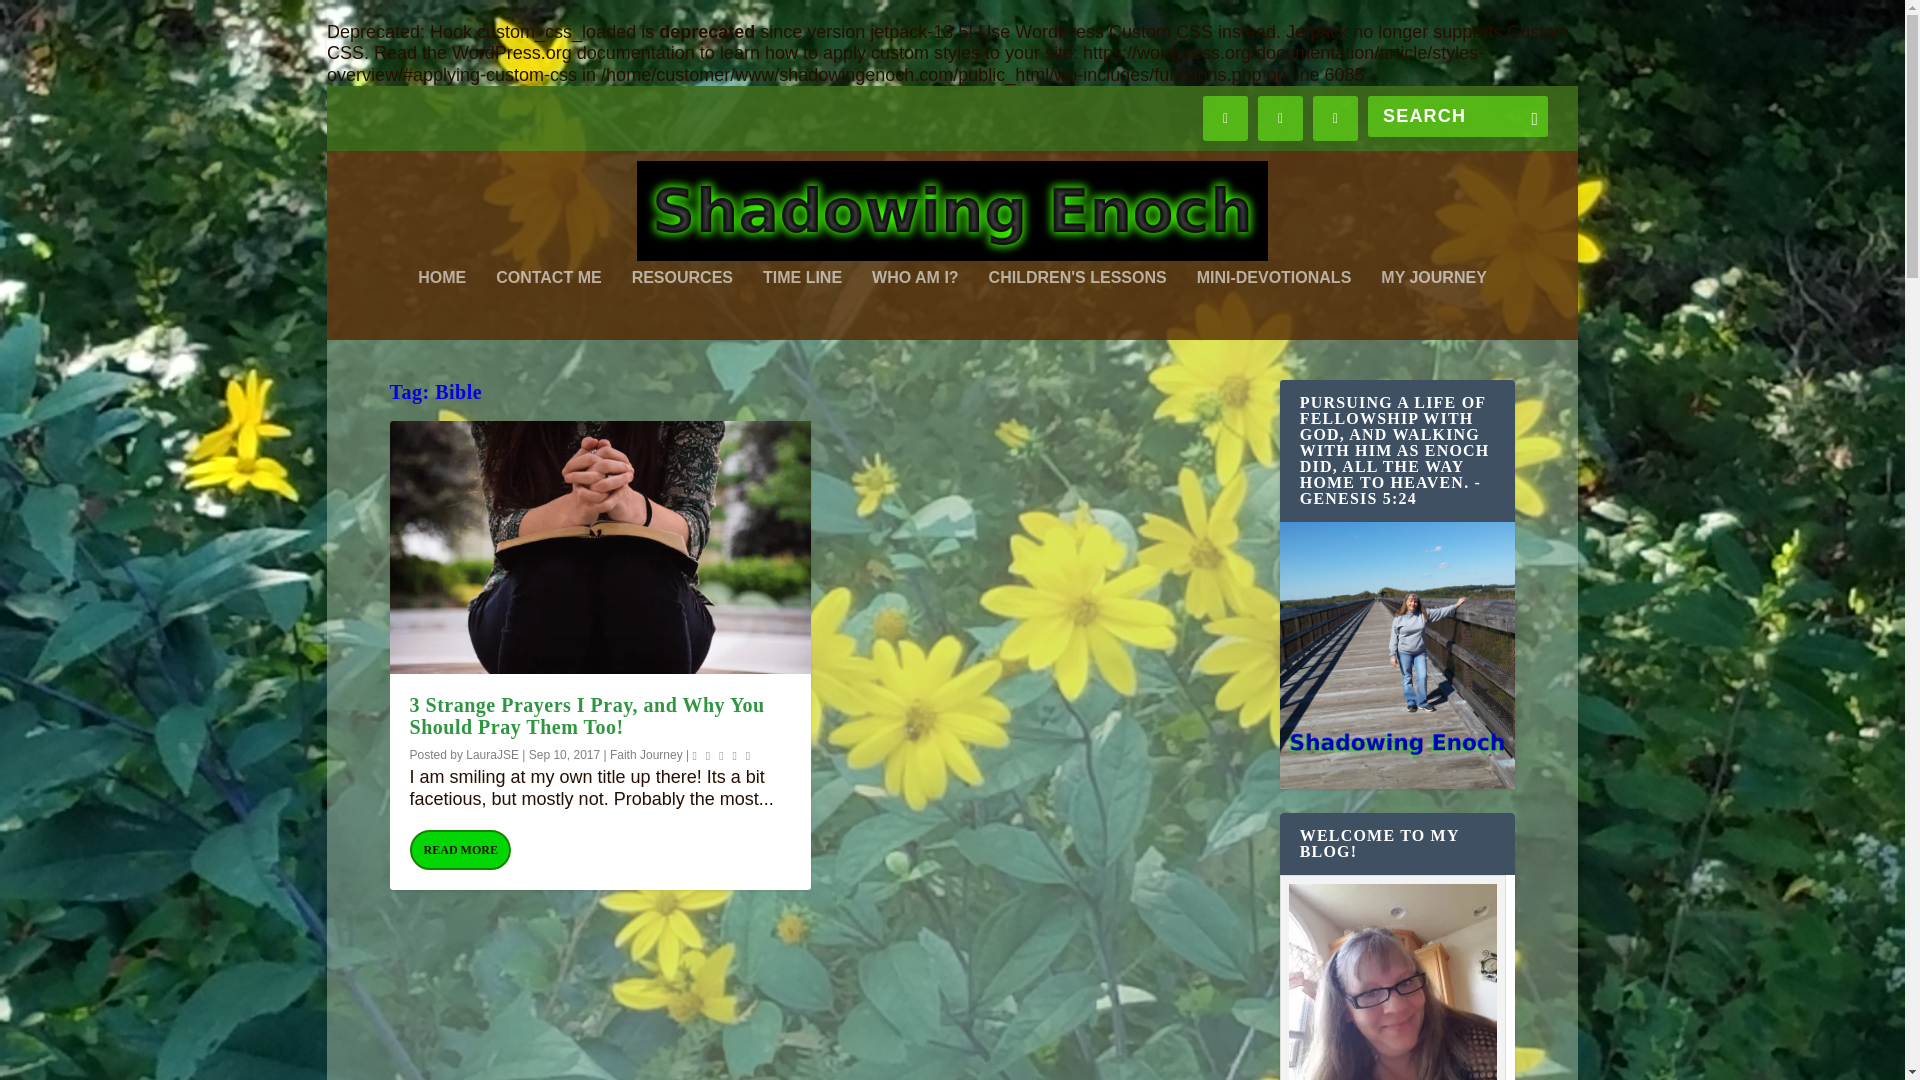  What do you see at coordinates (1274, 305) in the screenshot?
I see `MINI-DEVOTIONALS` at bounding box center [1274, 305].